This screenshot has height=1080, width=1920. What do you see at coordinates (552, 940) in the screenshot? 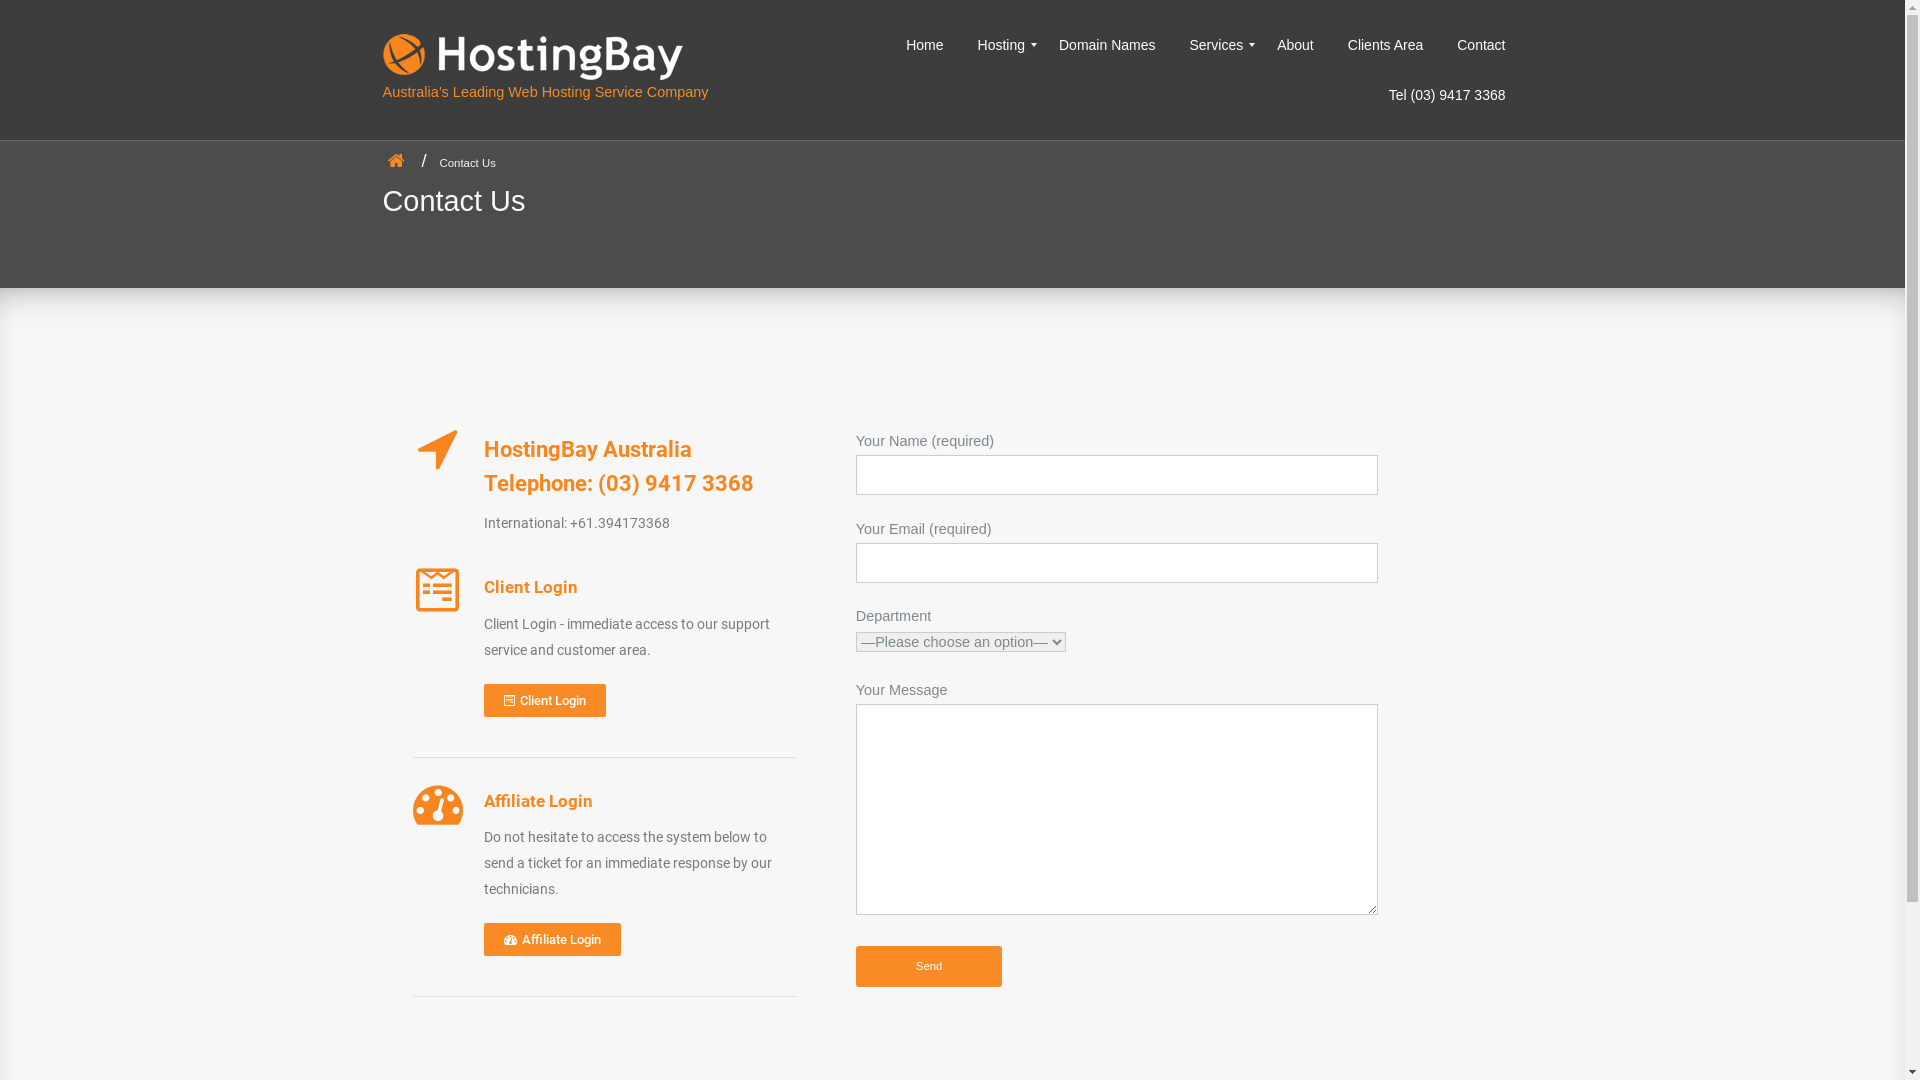
I see `Affiliate Login` at bounding box center [552, 940].